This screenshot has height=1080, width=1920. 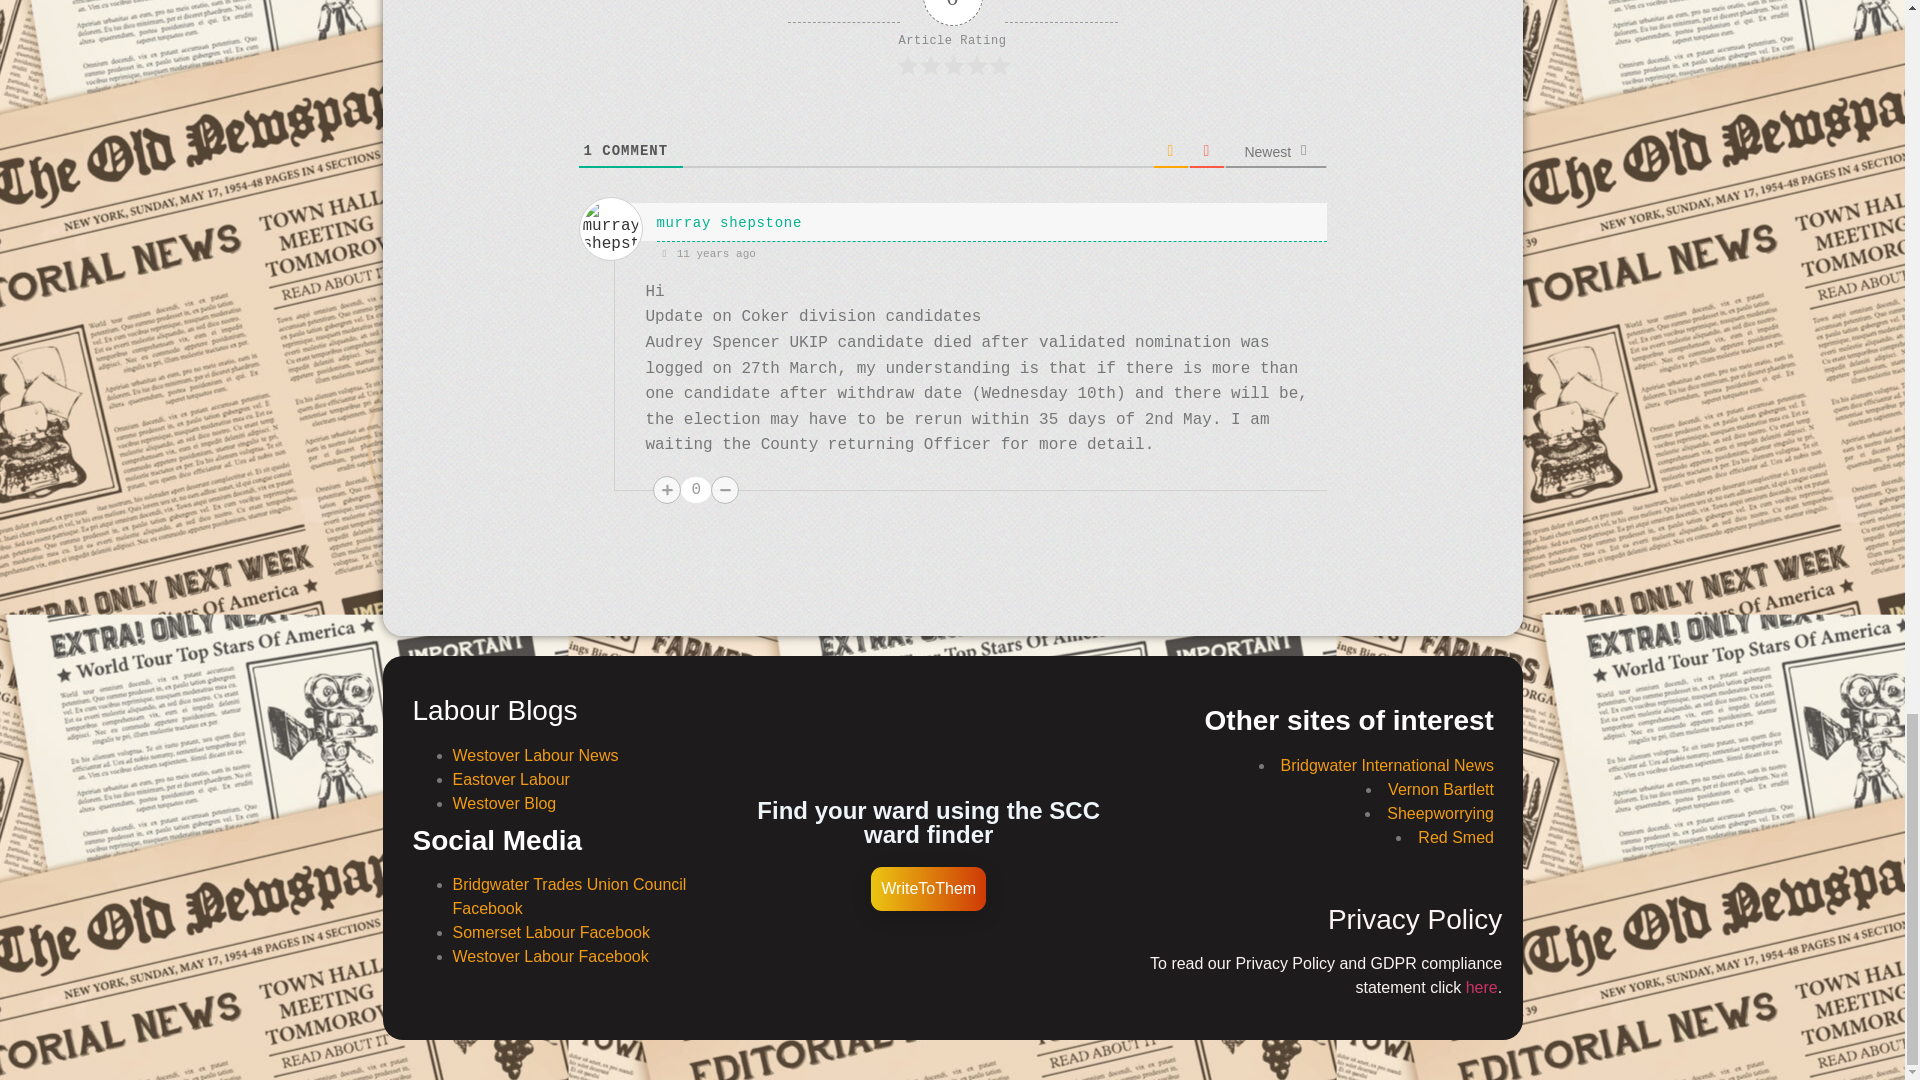 What do you see at coordinates (550, 932) in the screenshot?
I see `Somerset Labour Facebook` at bounding box center [550, 932].